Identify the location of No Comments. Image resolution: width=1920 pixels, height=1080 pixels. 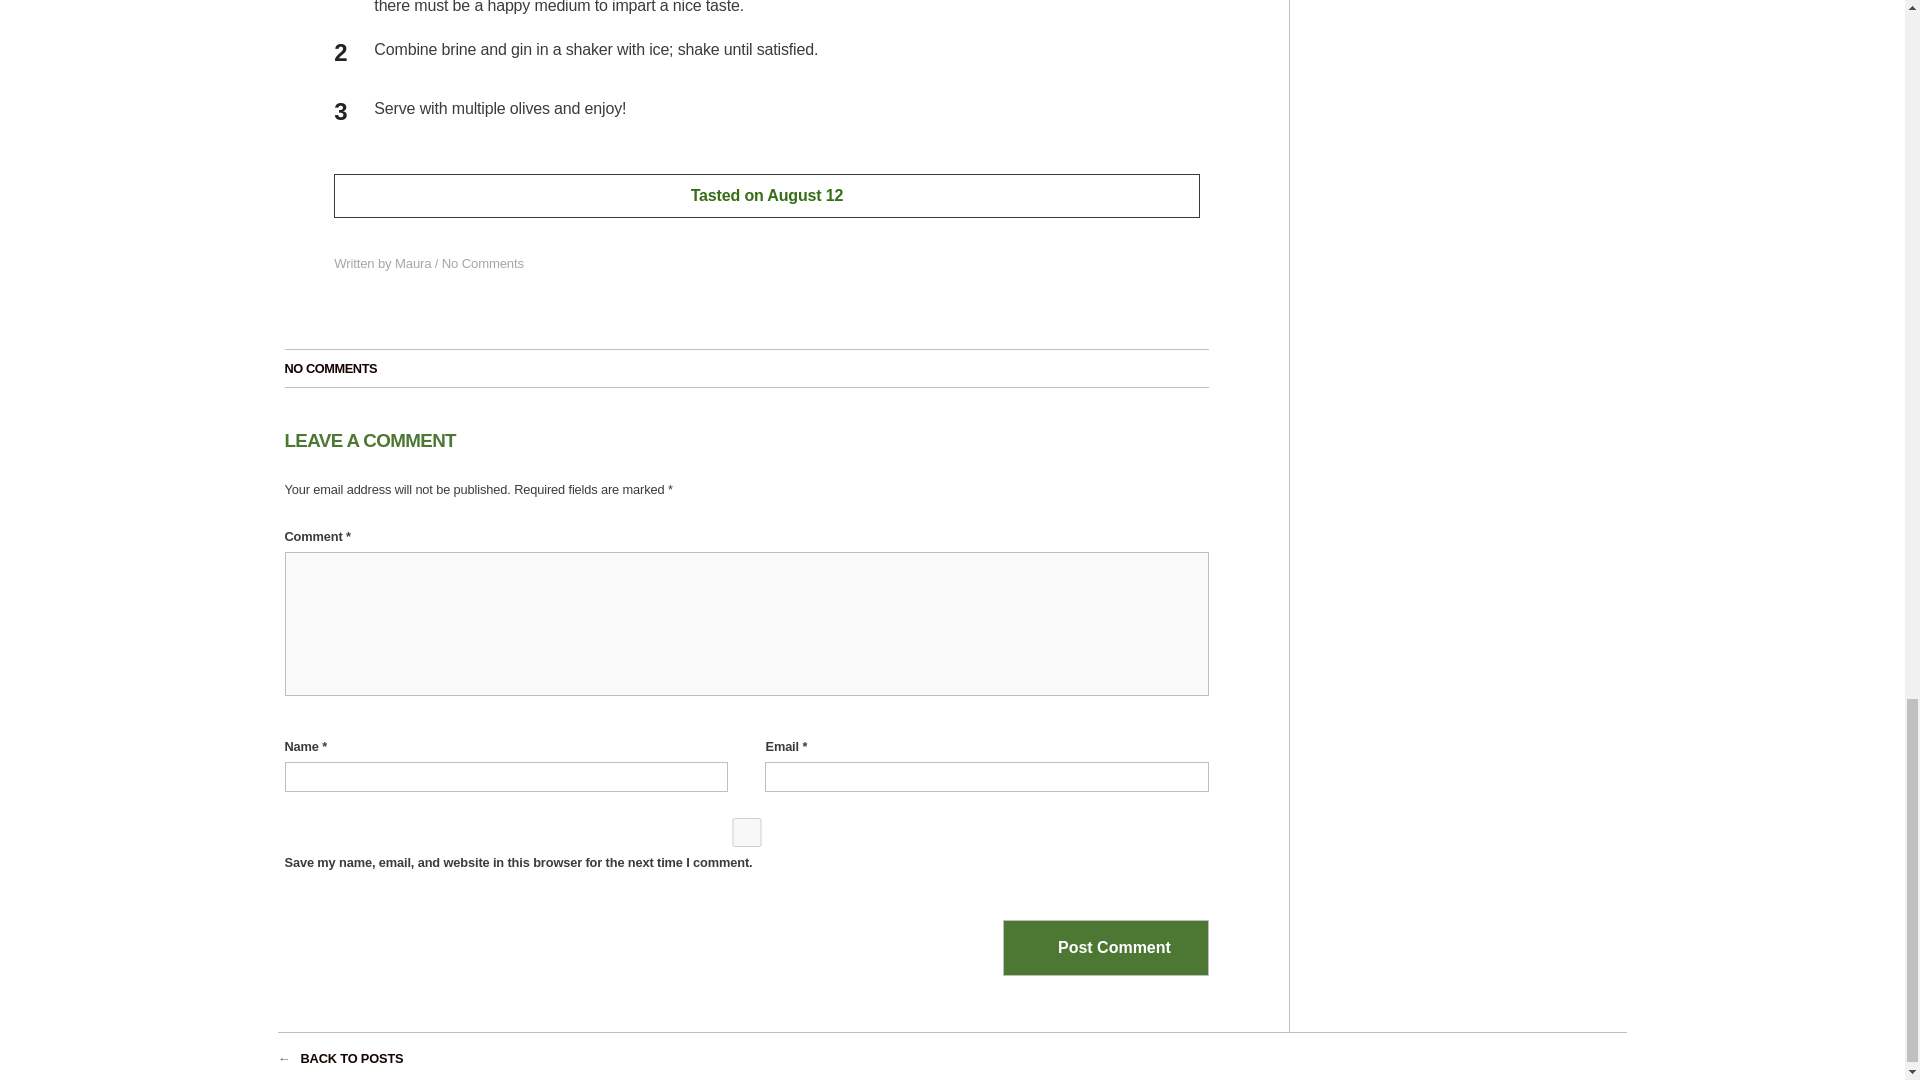
(482, 263).